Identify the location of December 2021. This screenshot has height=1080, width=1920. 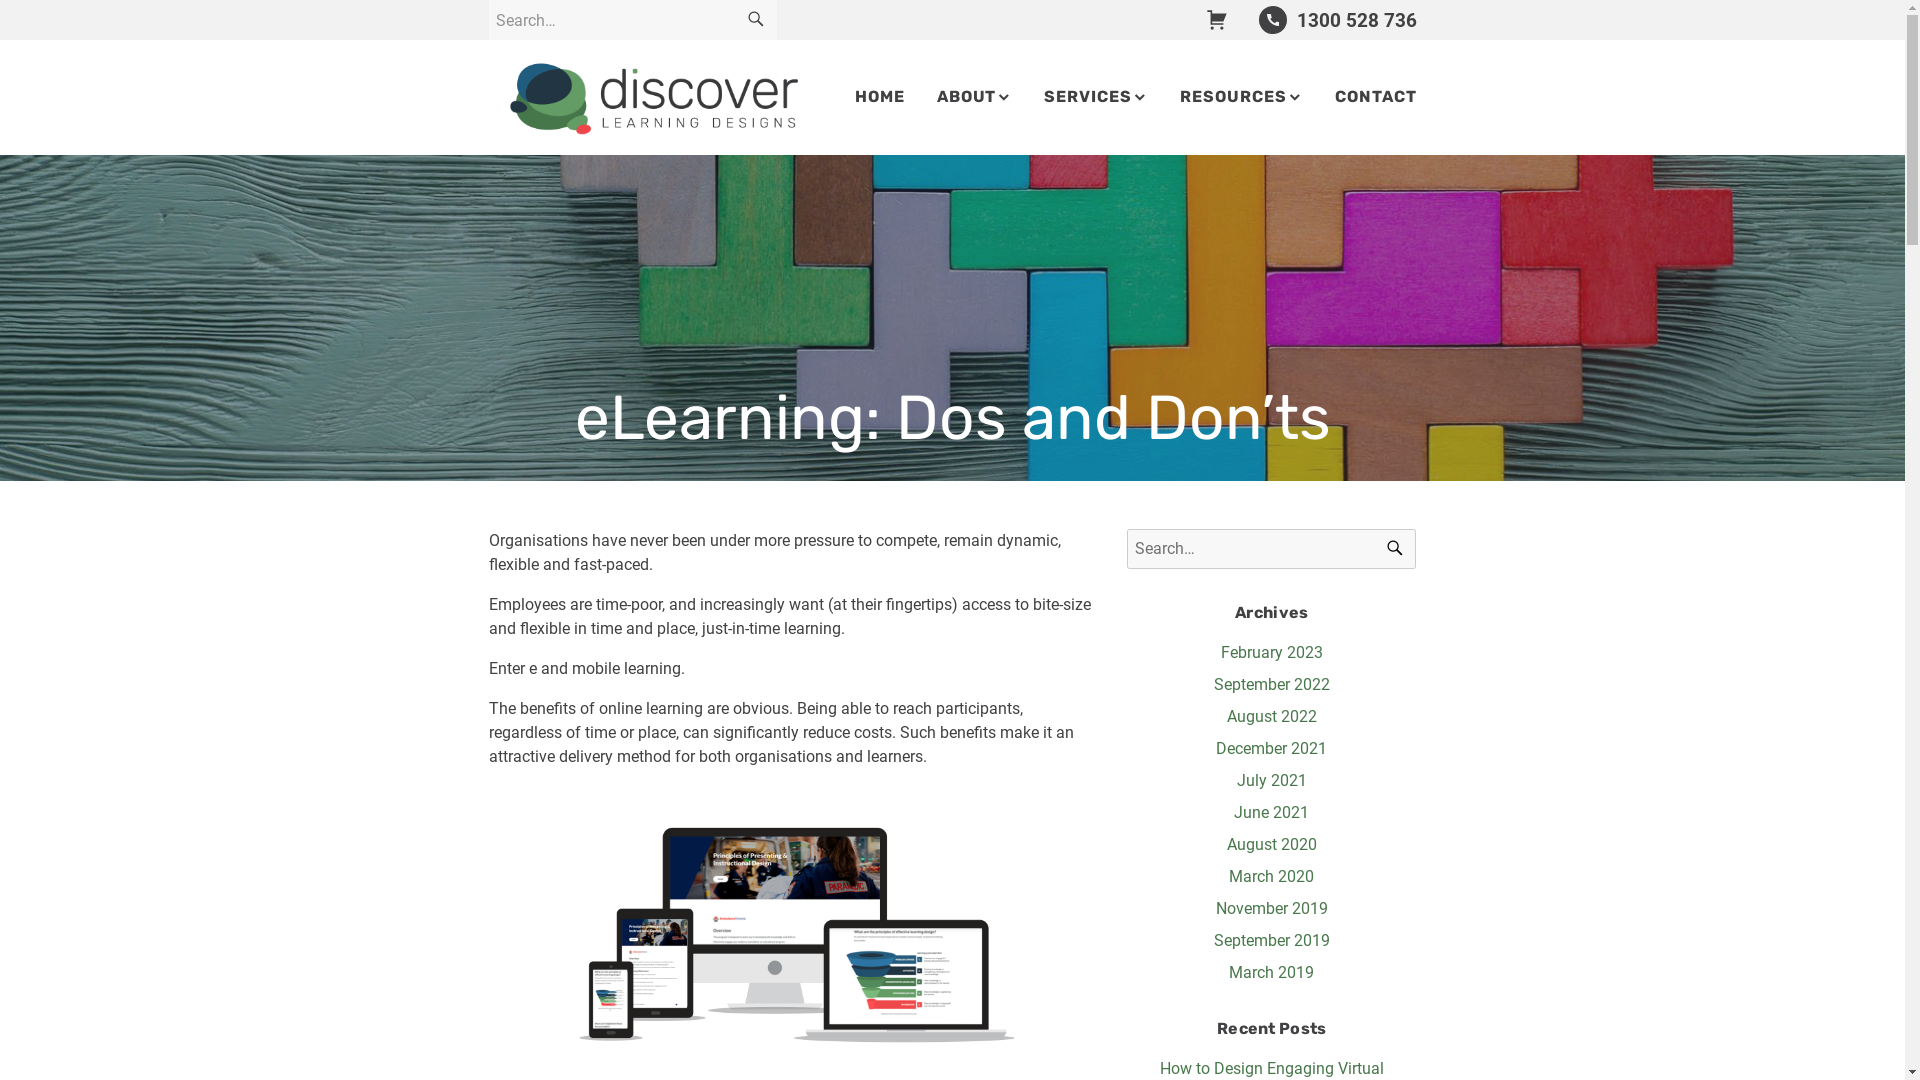
(1272, 748).